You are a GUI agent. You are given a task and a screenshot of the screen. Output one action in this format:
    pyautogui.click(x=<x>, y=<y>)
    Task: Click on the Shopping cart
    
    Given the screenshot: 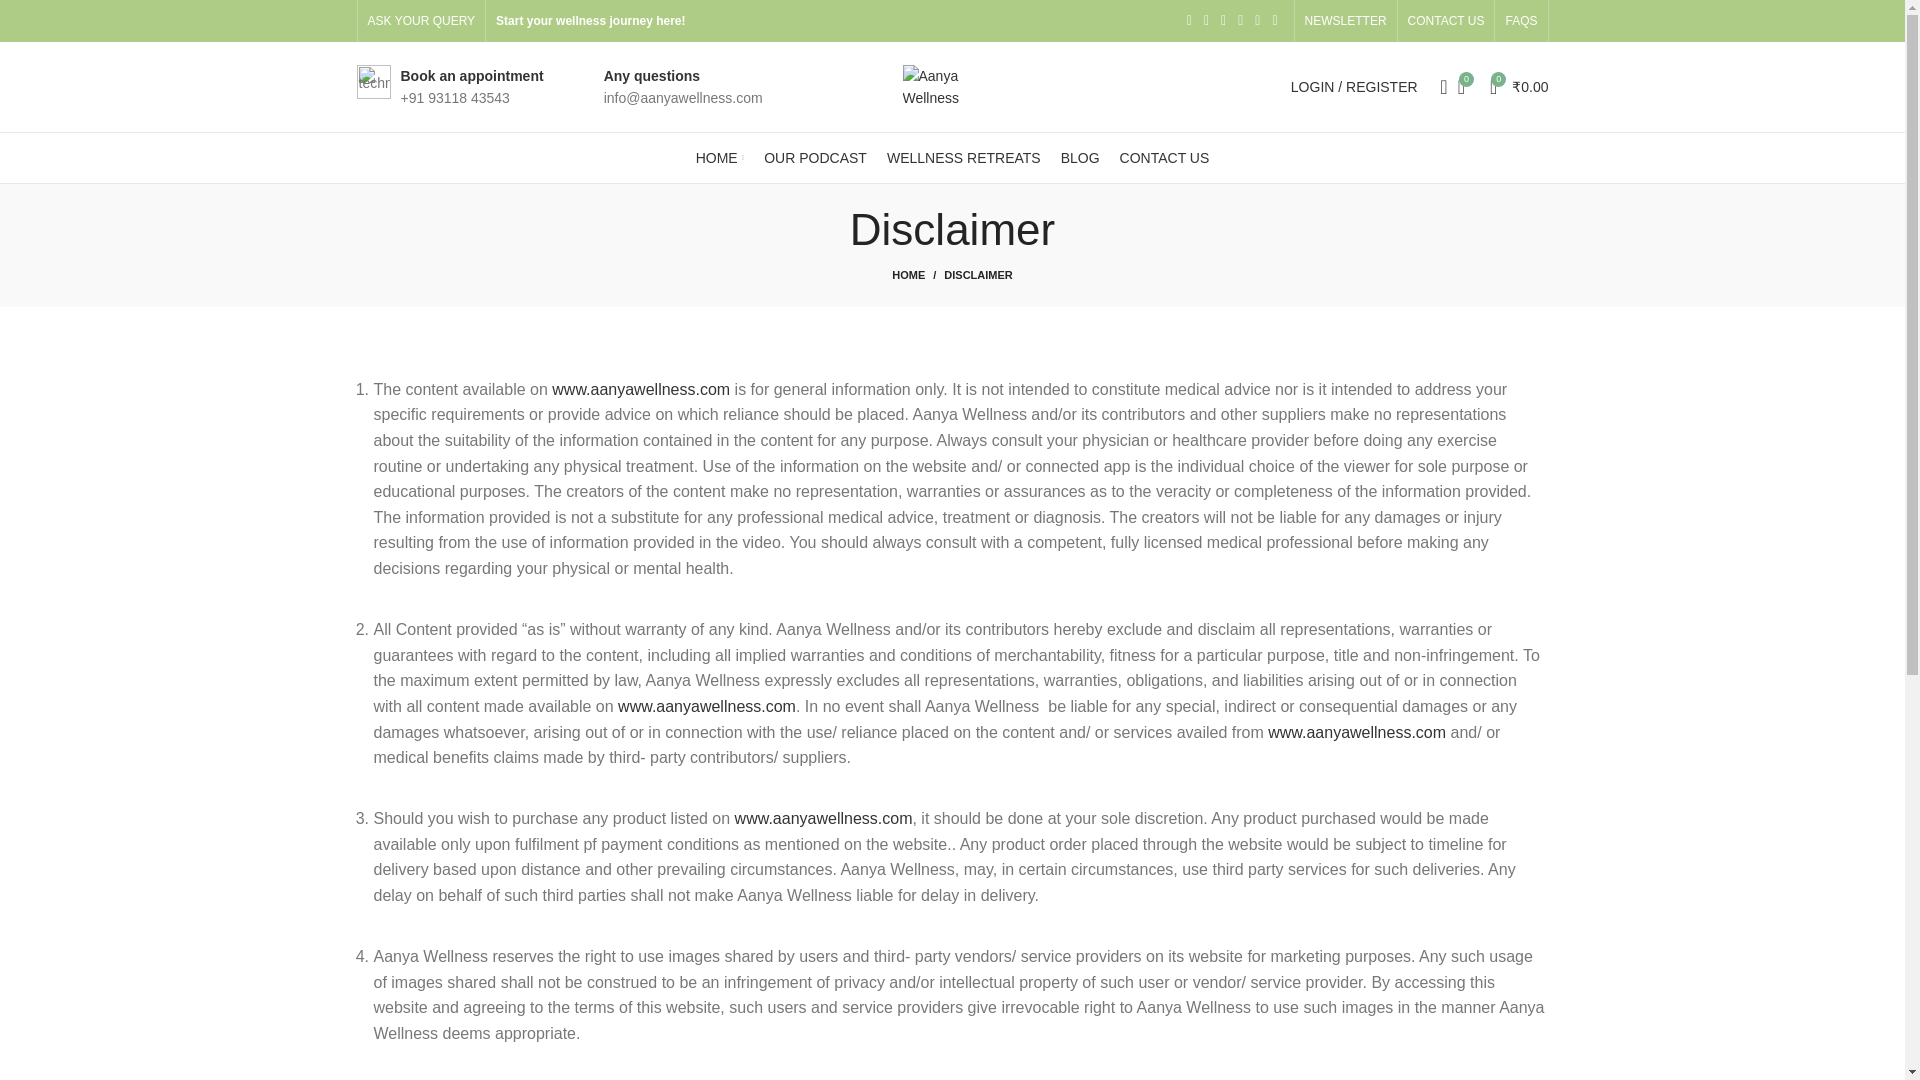 What is the action you would take?
    pyautogui.click(x=1520, y=86)
    